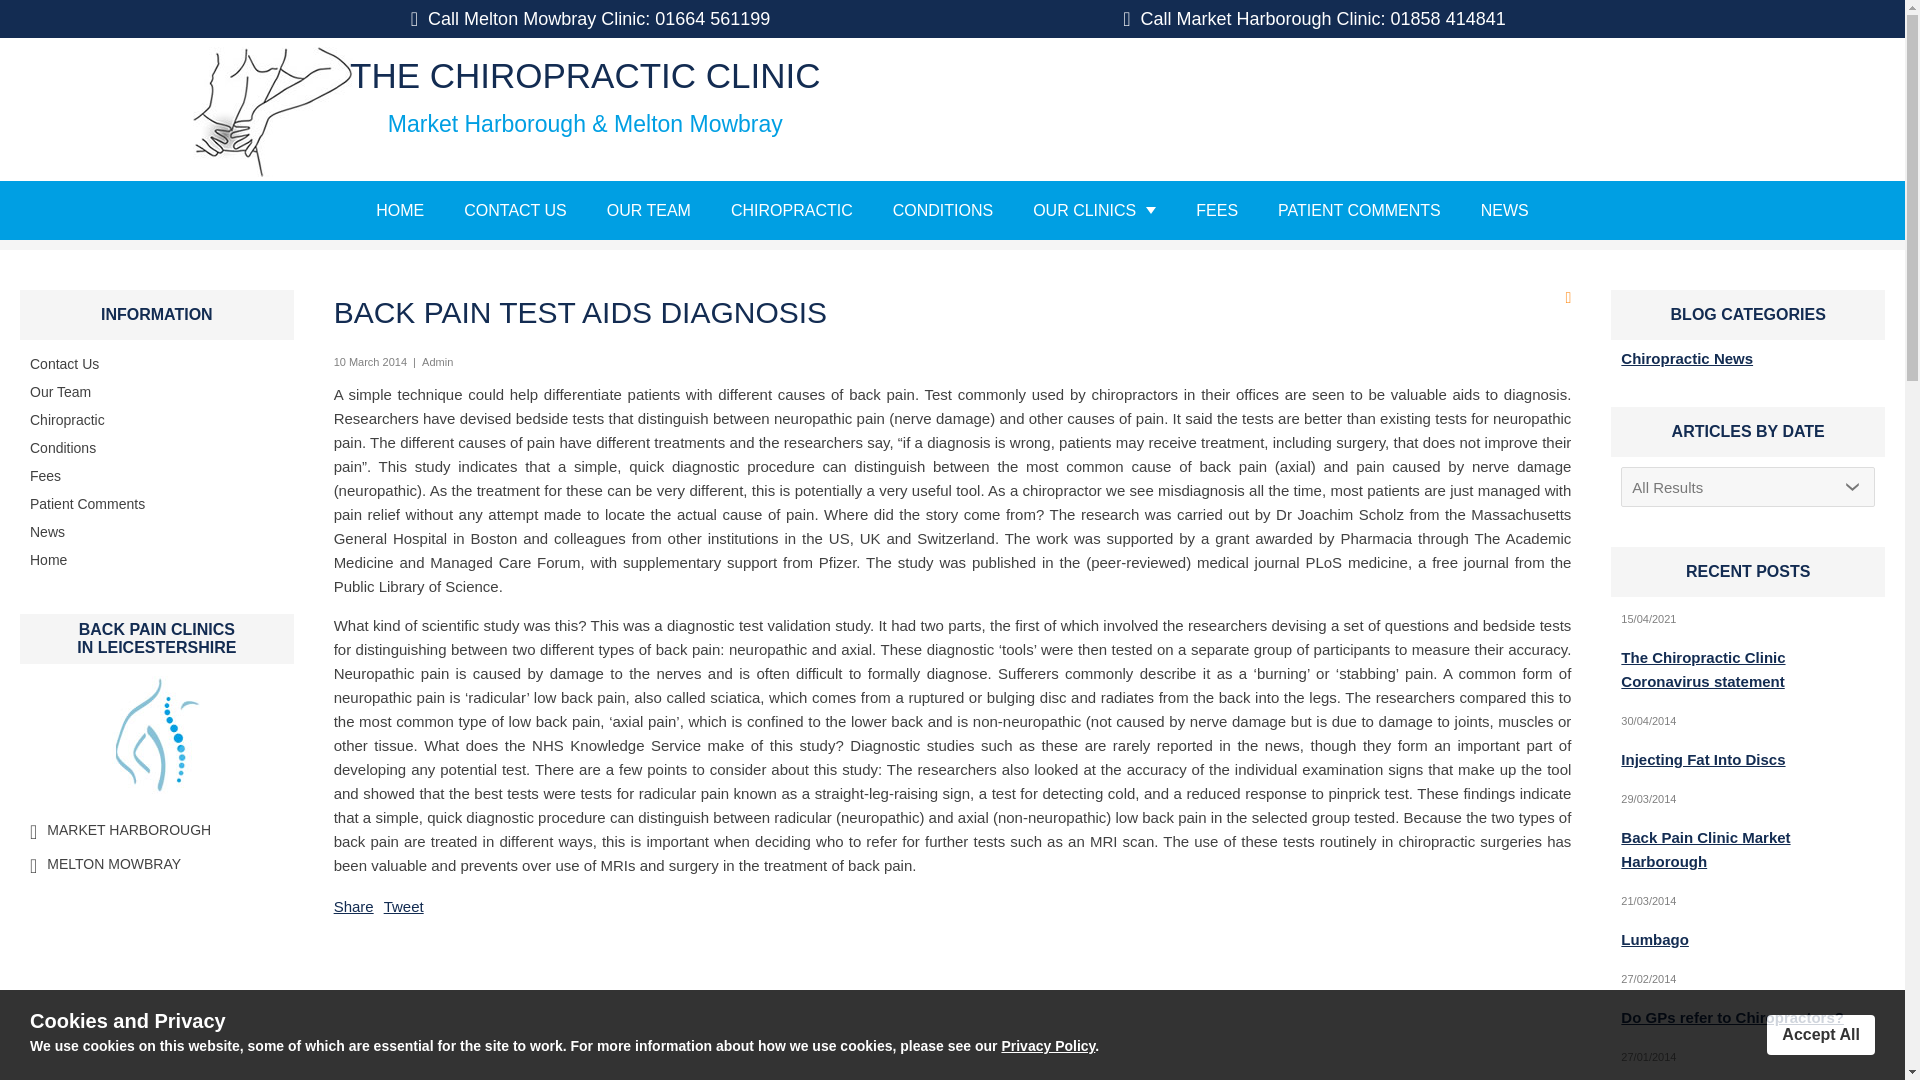  Describe the element at coordinates (1654, 939) in the screenshot. I see `Lumbago` at that location.